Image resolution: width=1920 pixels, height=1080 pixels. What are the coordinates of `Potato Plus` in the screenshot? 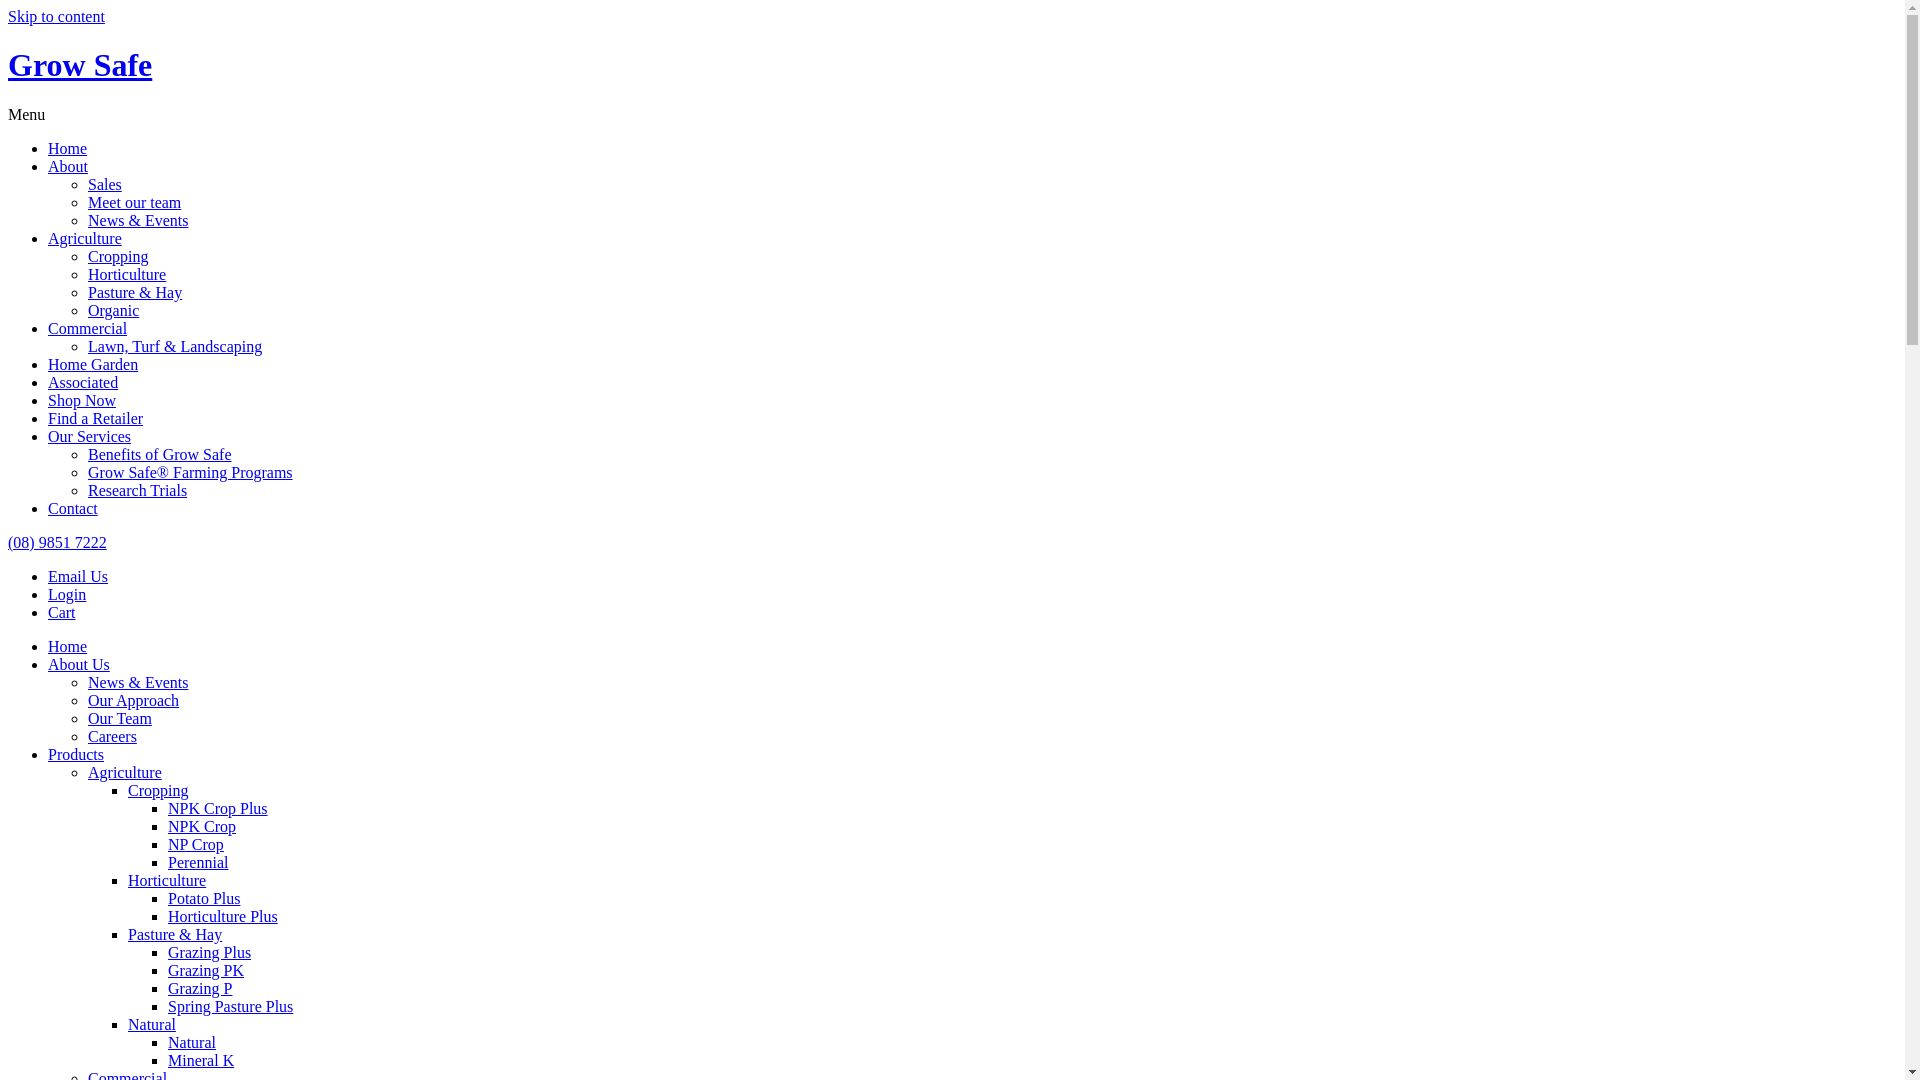 It's located at (204, 898).